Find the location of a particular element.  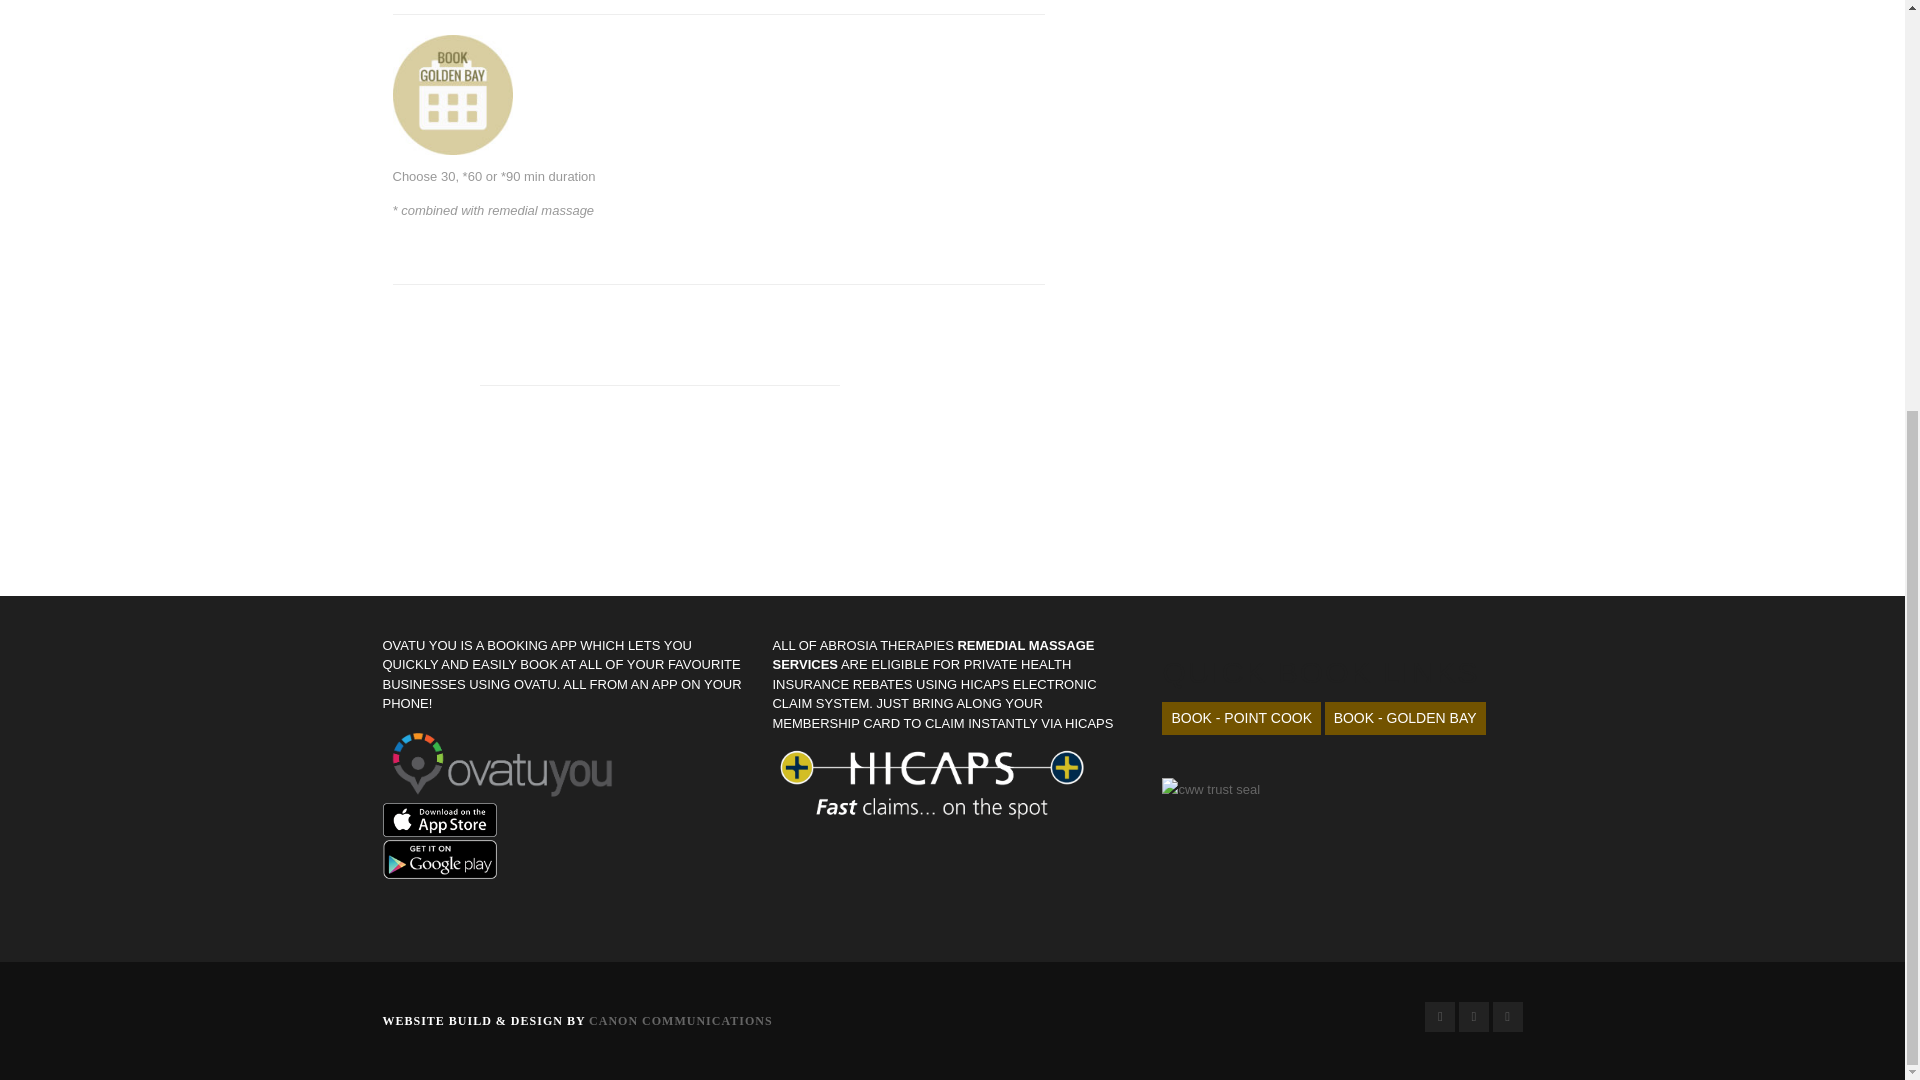

BOOK - GOLDEN BAY is located at coordinates (1405, 718).